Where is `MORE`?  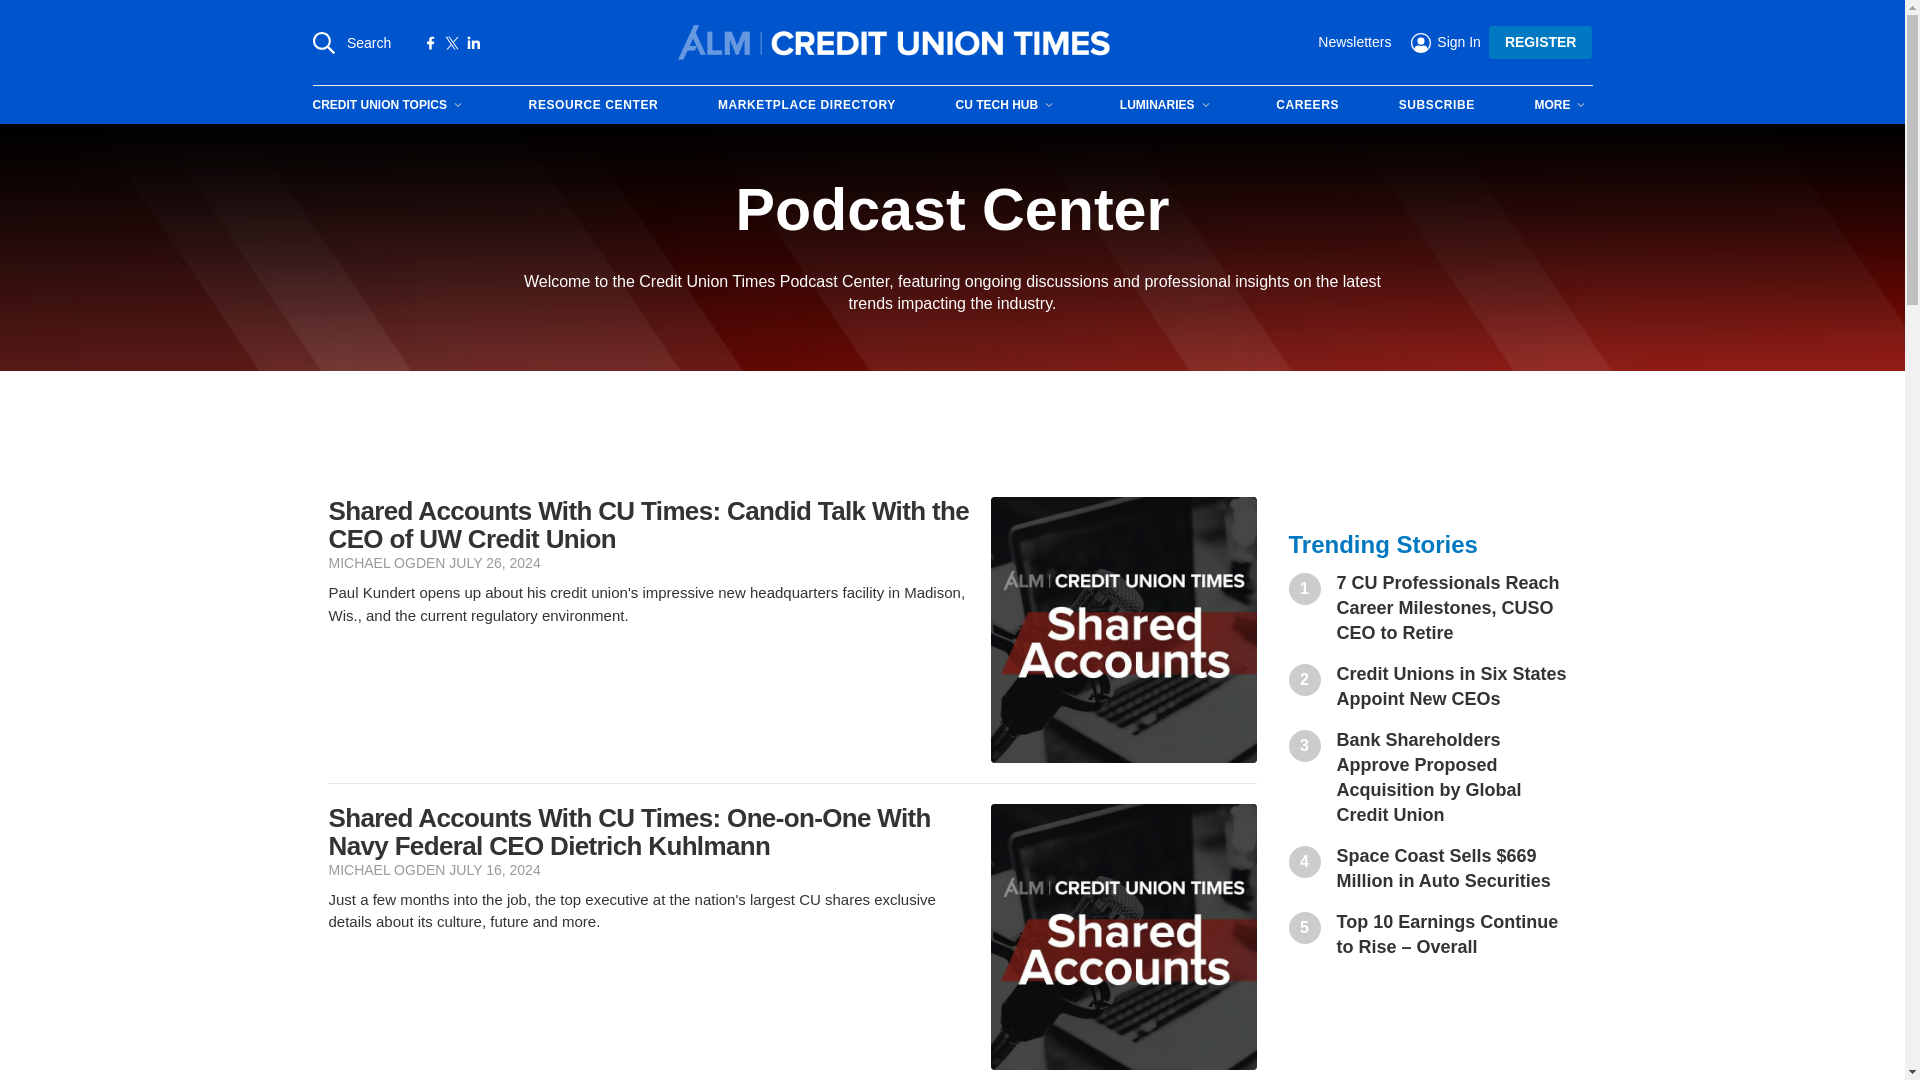 MORE is located at coordinates (1562, 104).